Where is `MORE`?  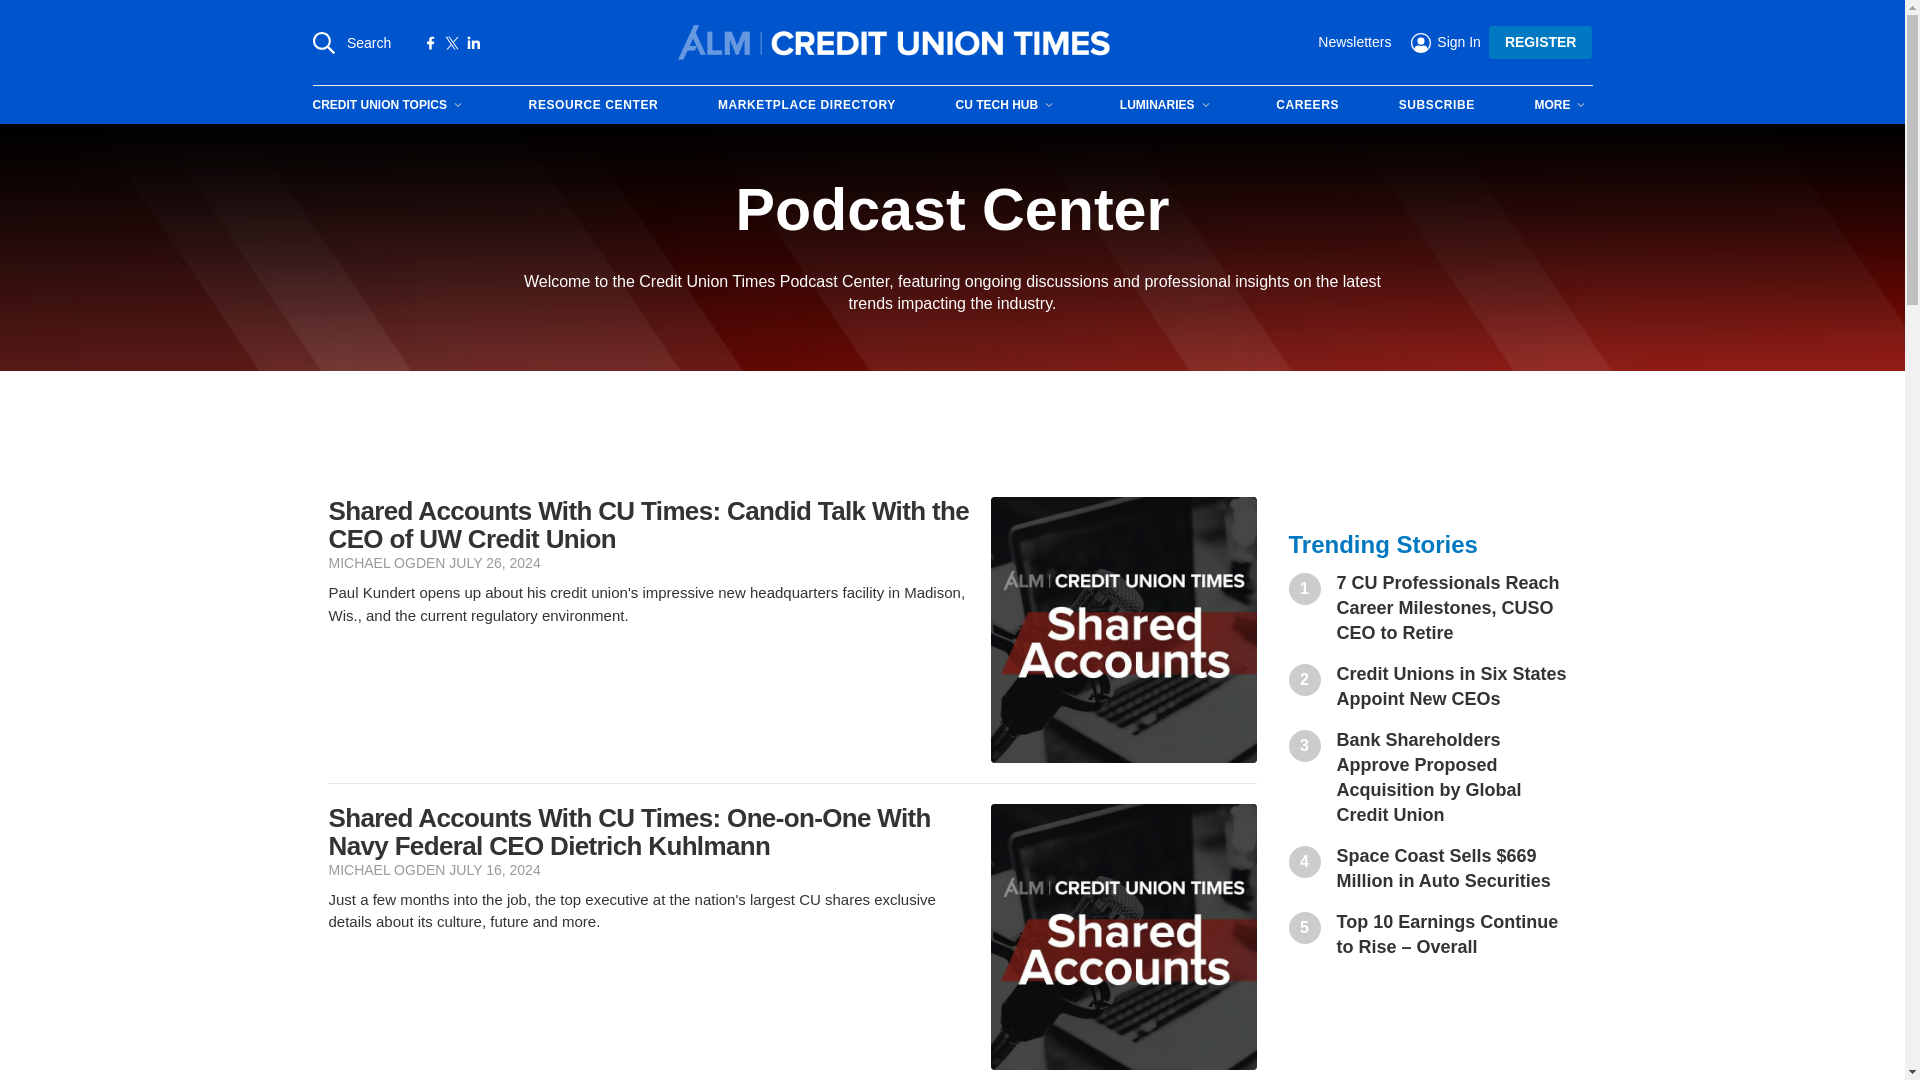 MORE is located at coordinates (1562, 104).